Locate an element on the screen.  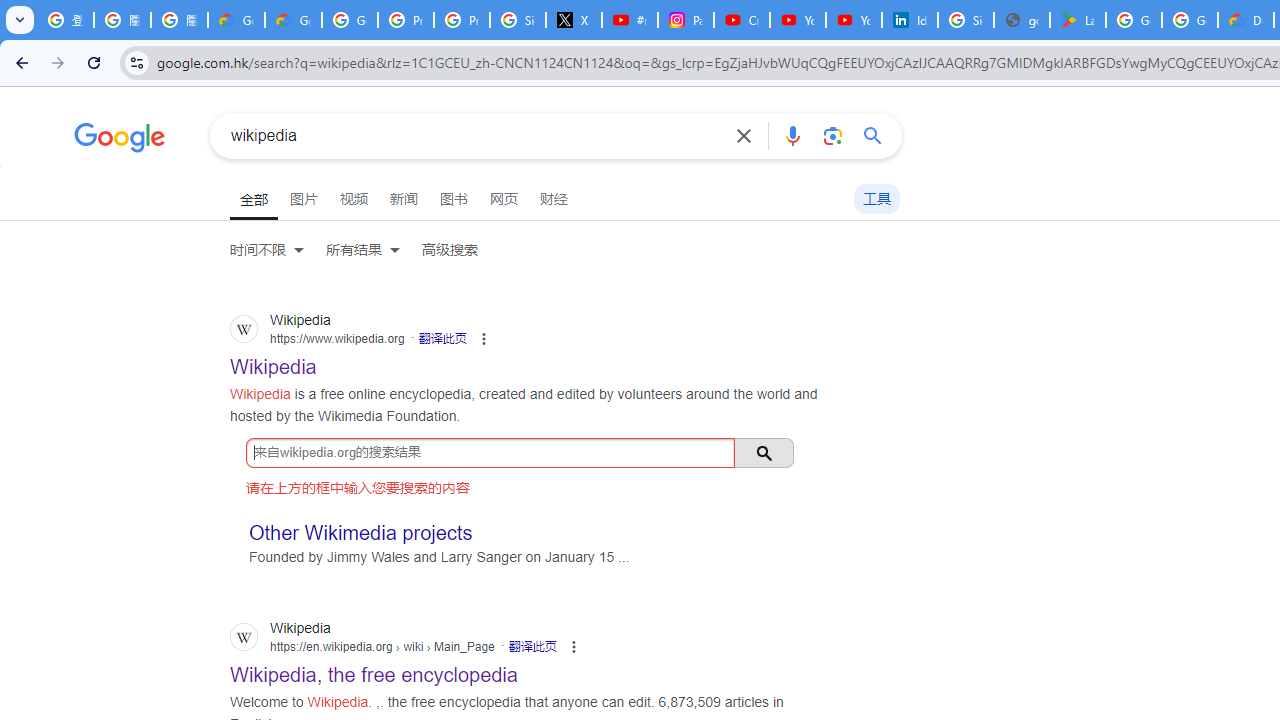
Sign in - Google Accounts is located at coordinates (518, 20).